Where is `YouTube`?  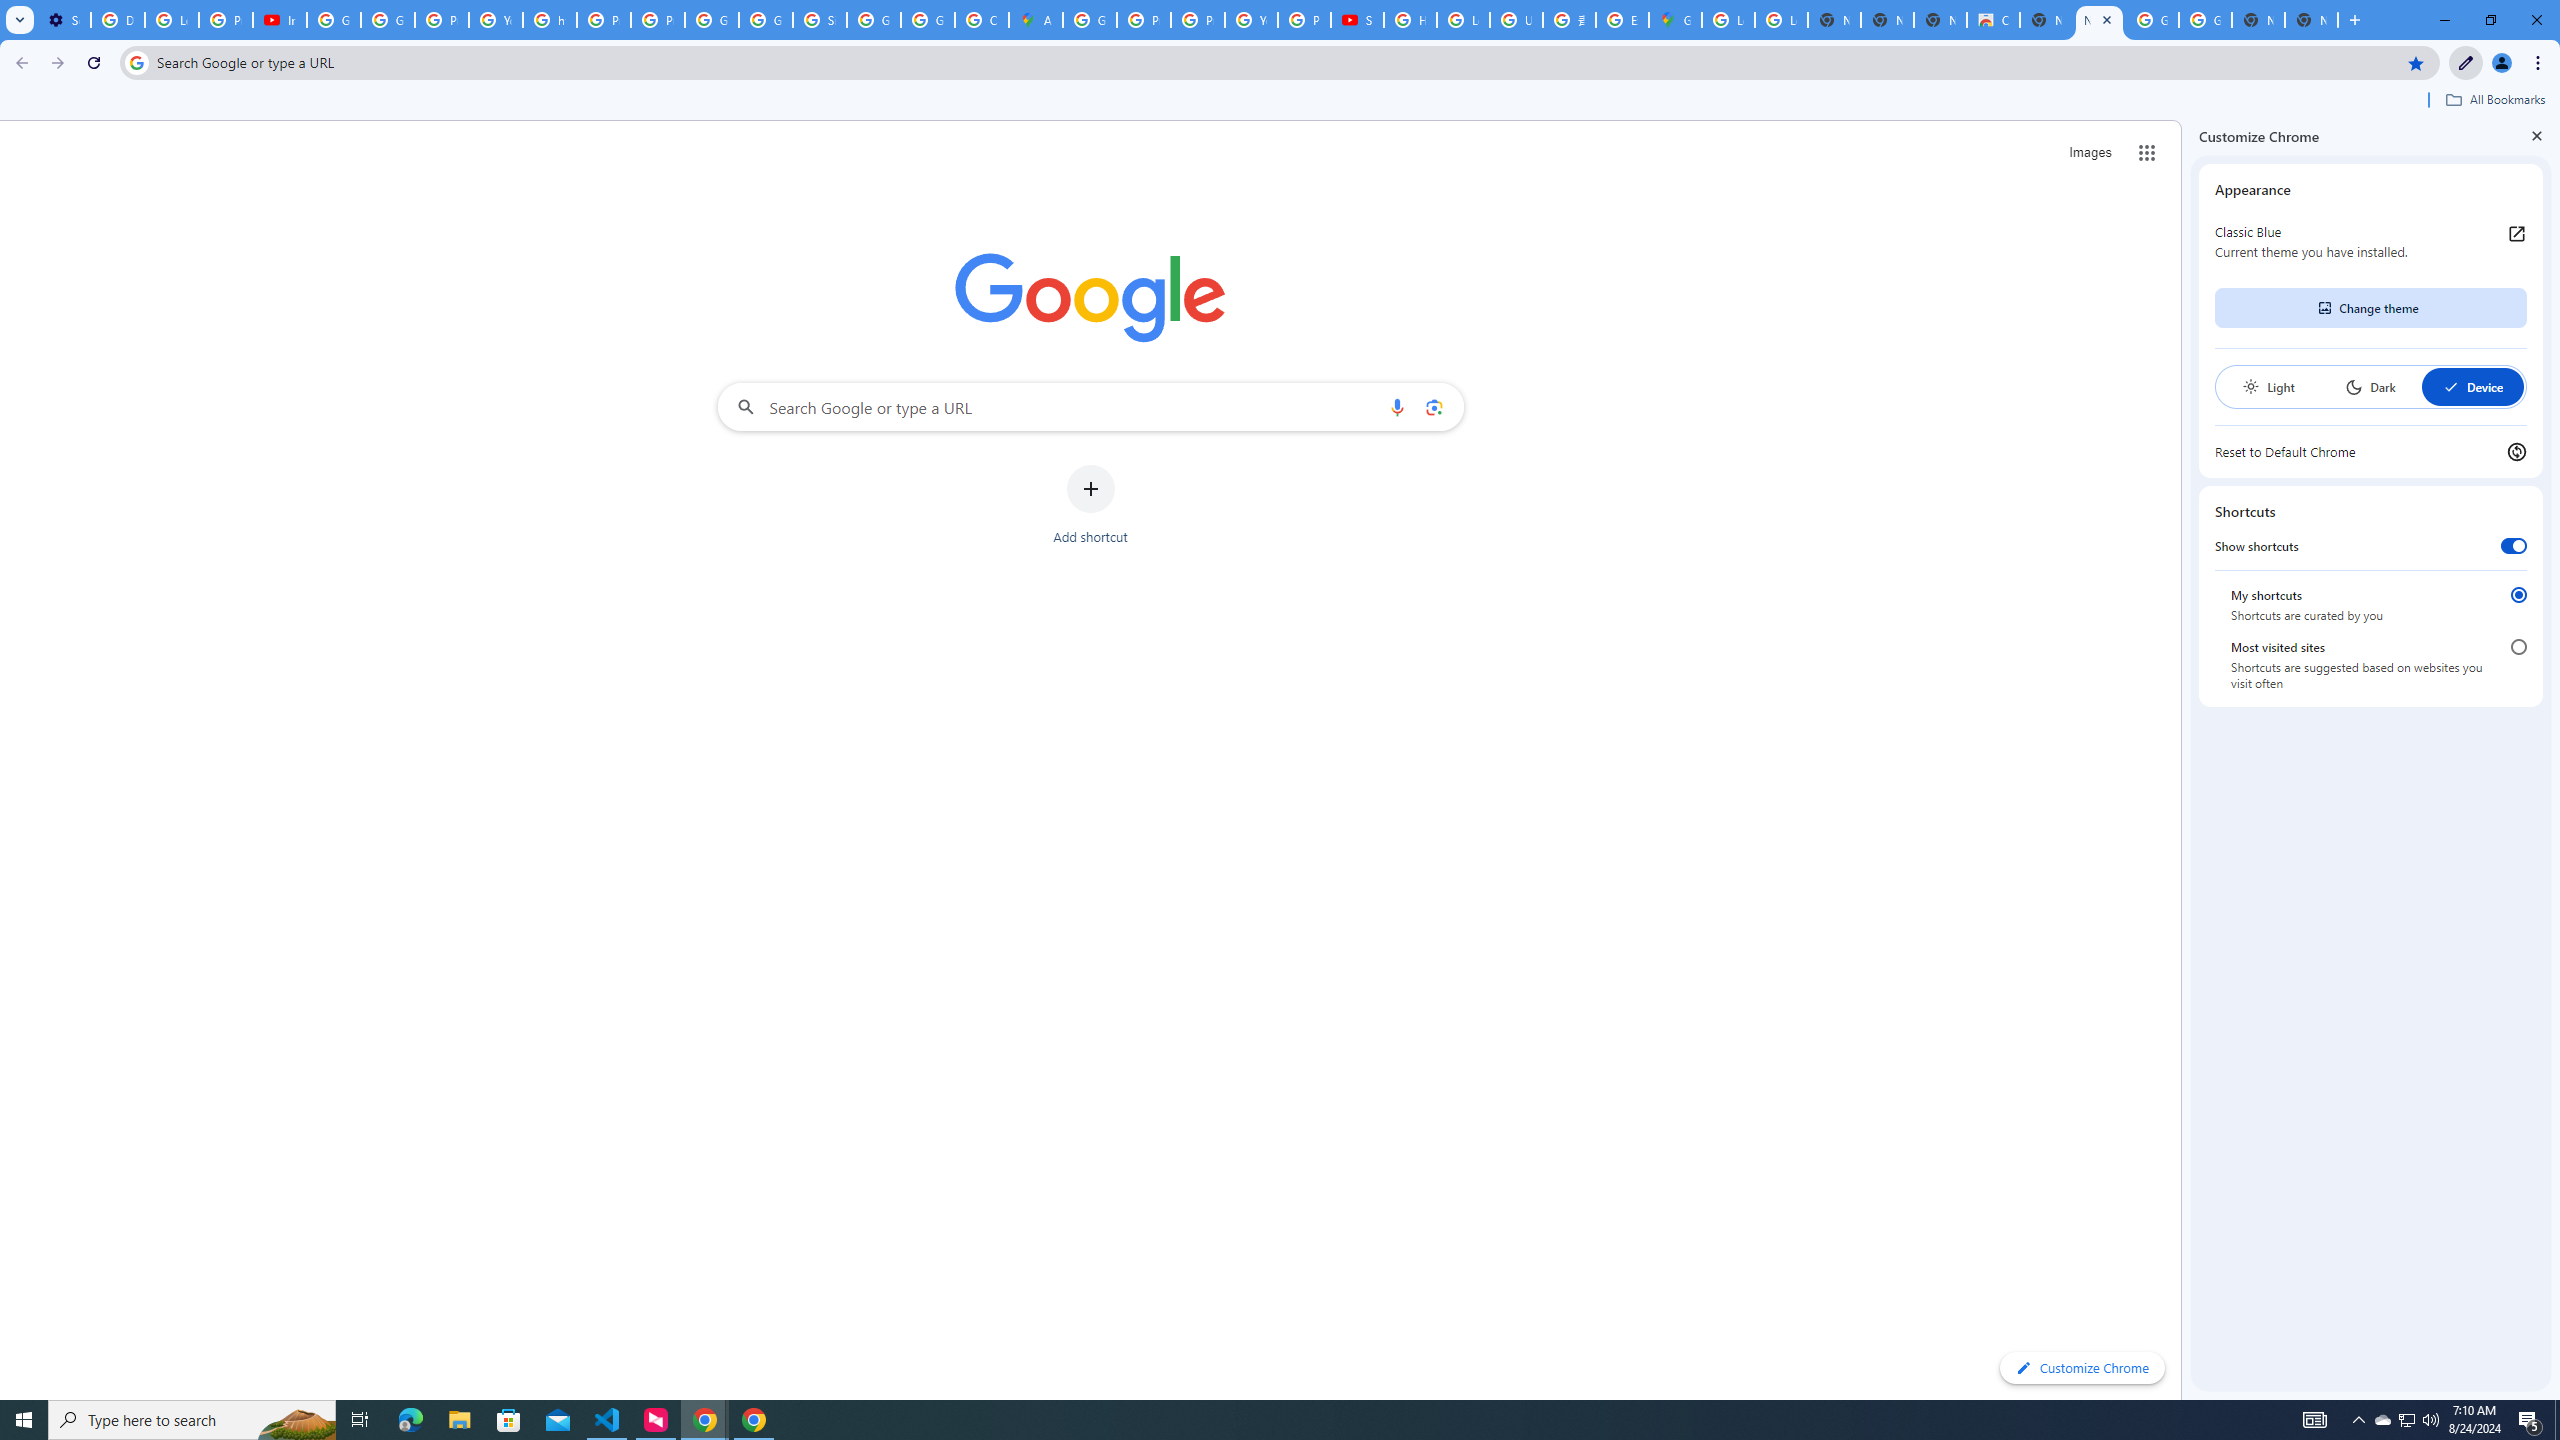 YouTube is located at coordinates (496, 20).